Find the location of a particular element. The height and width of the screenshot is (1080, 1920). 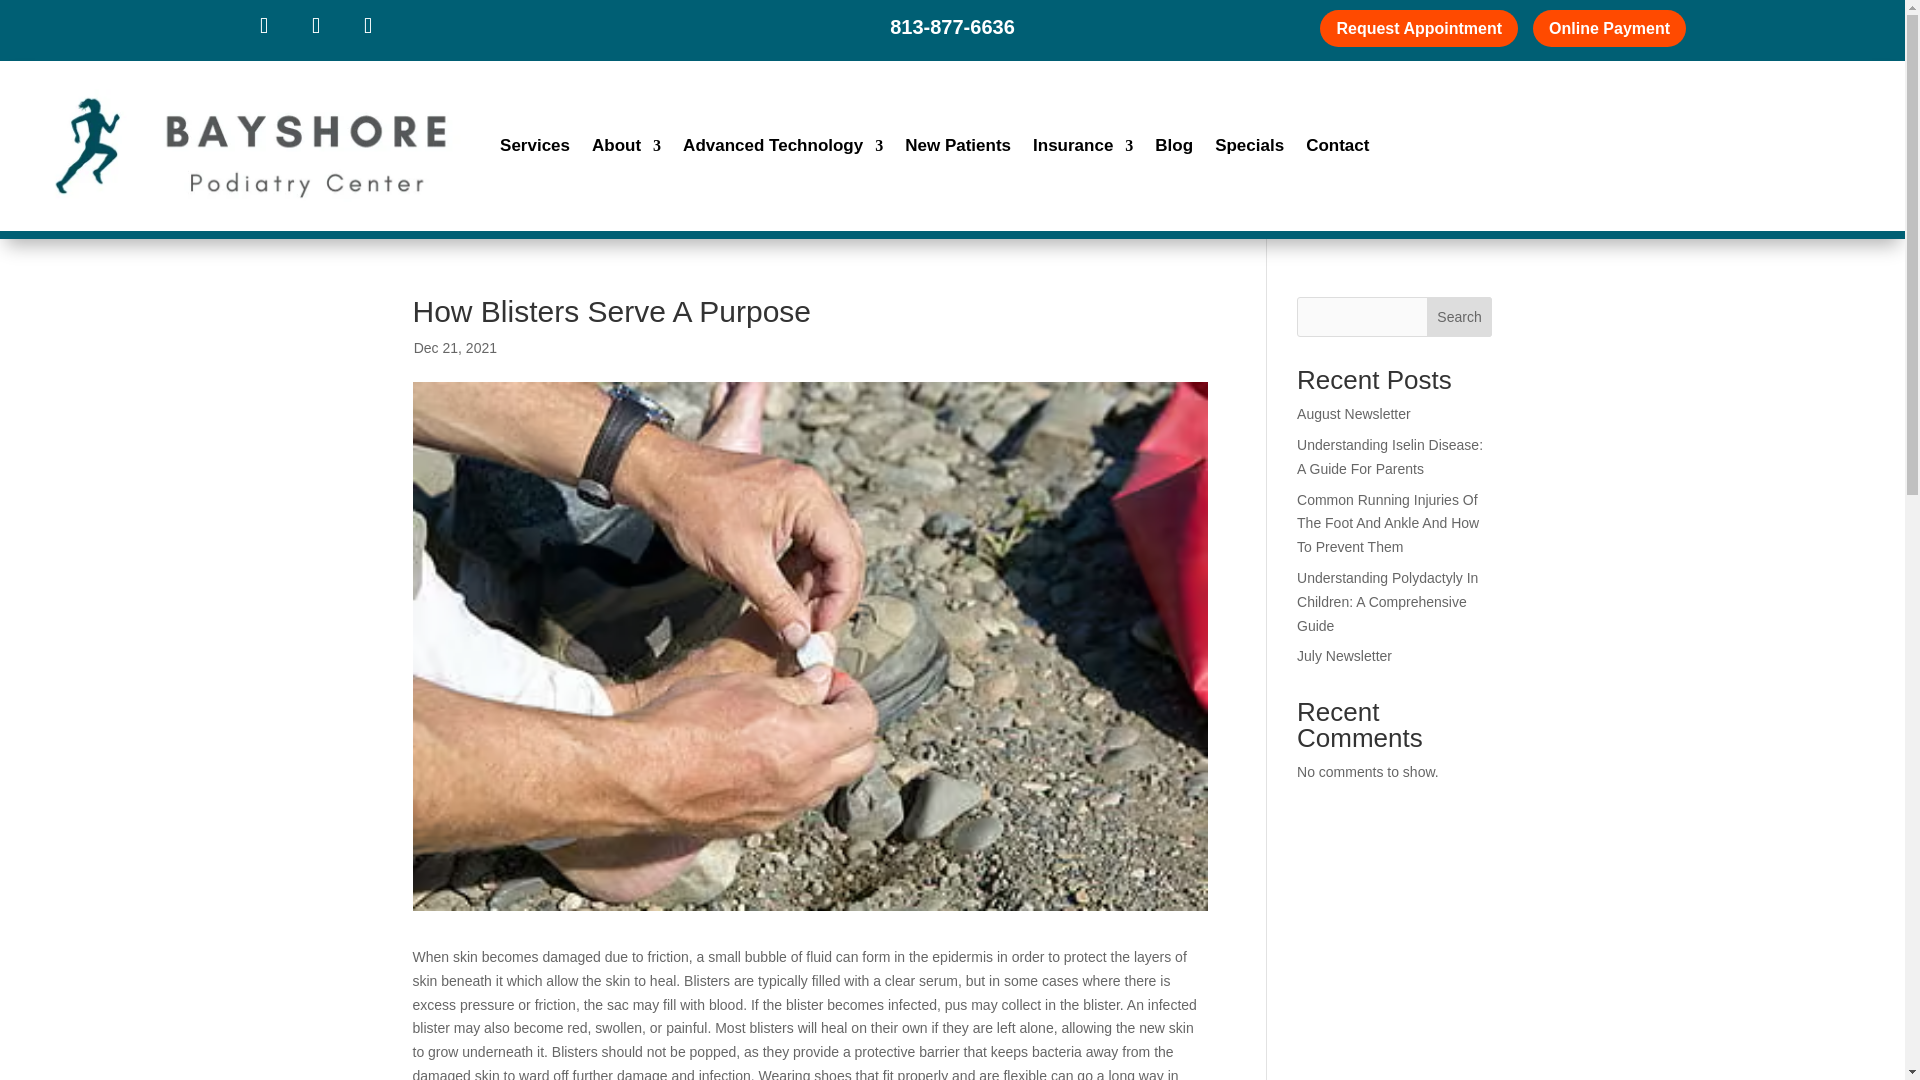

Understanding Polydactyly In Children: A Comprehensive Guide is located at coordinates (1388, 602).